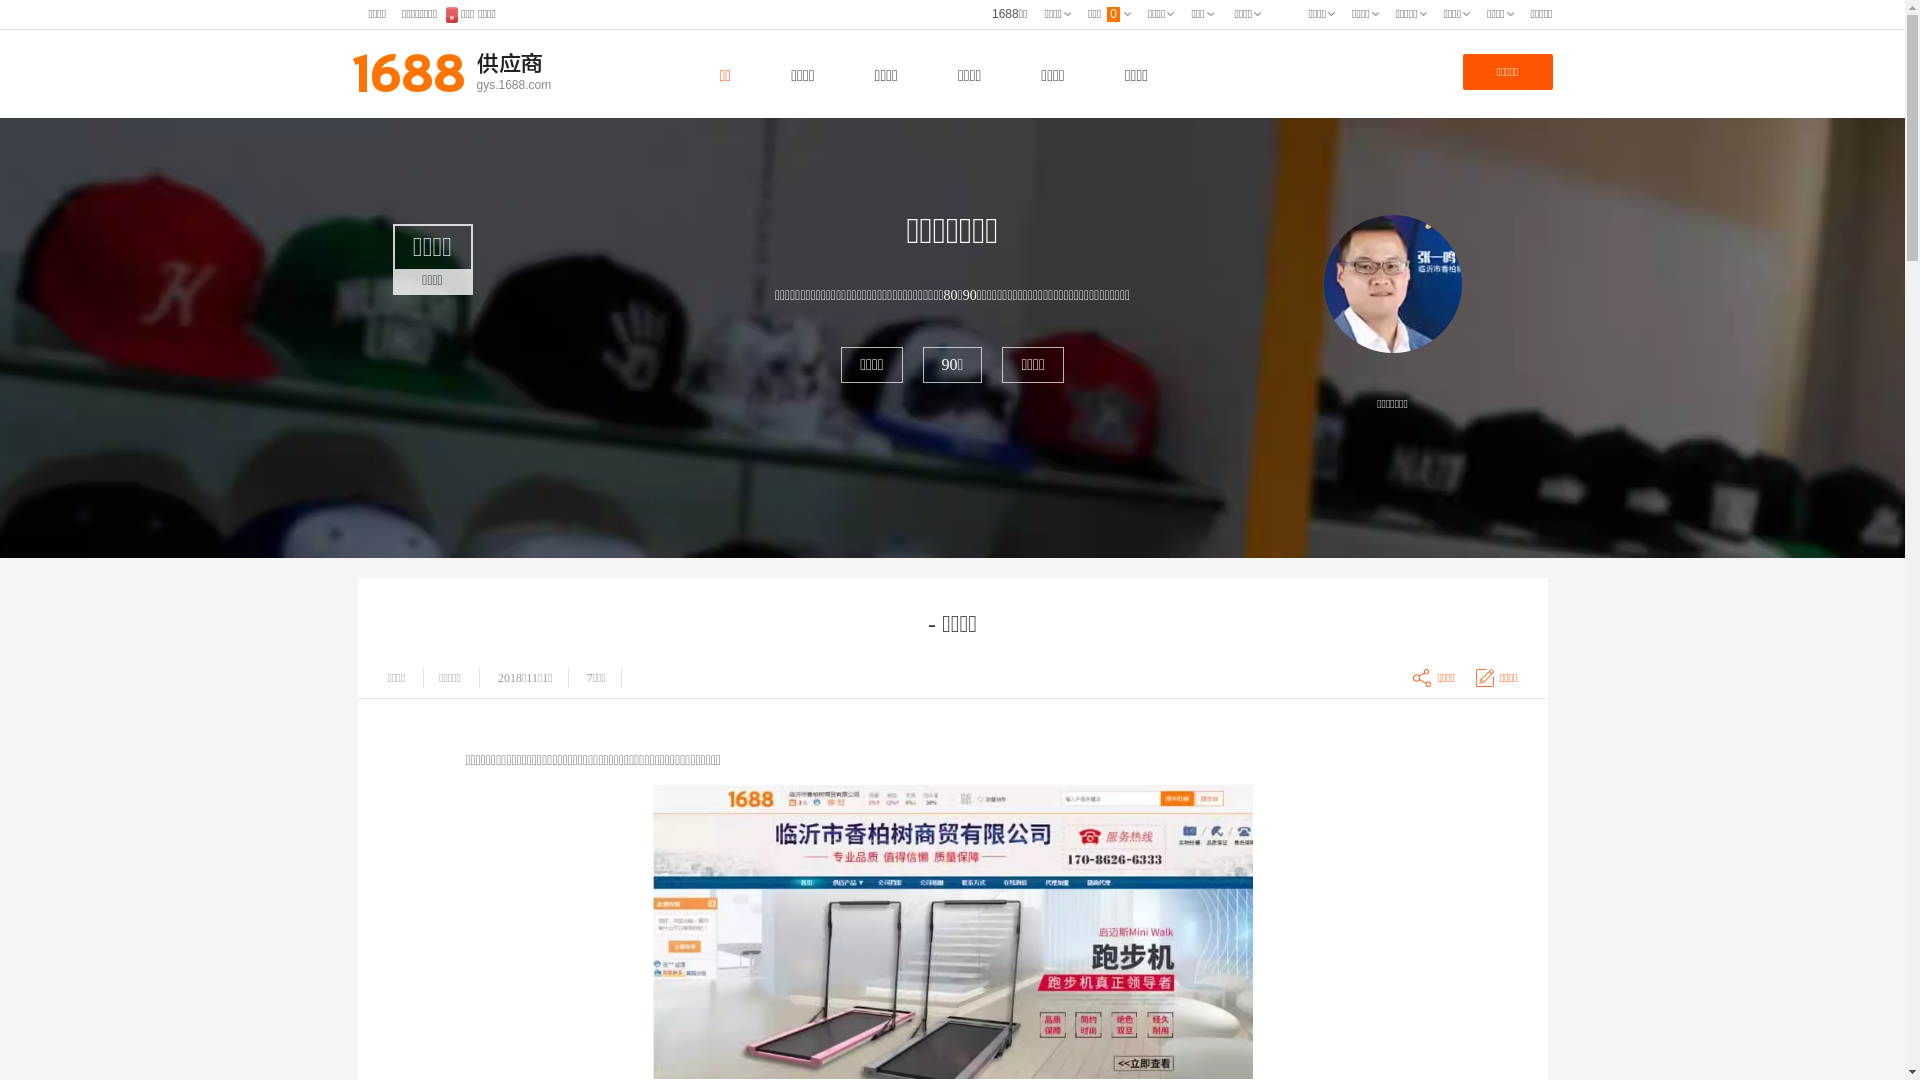  I want to click on gys.1688.com, so click(598, 85).